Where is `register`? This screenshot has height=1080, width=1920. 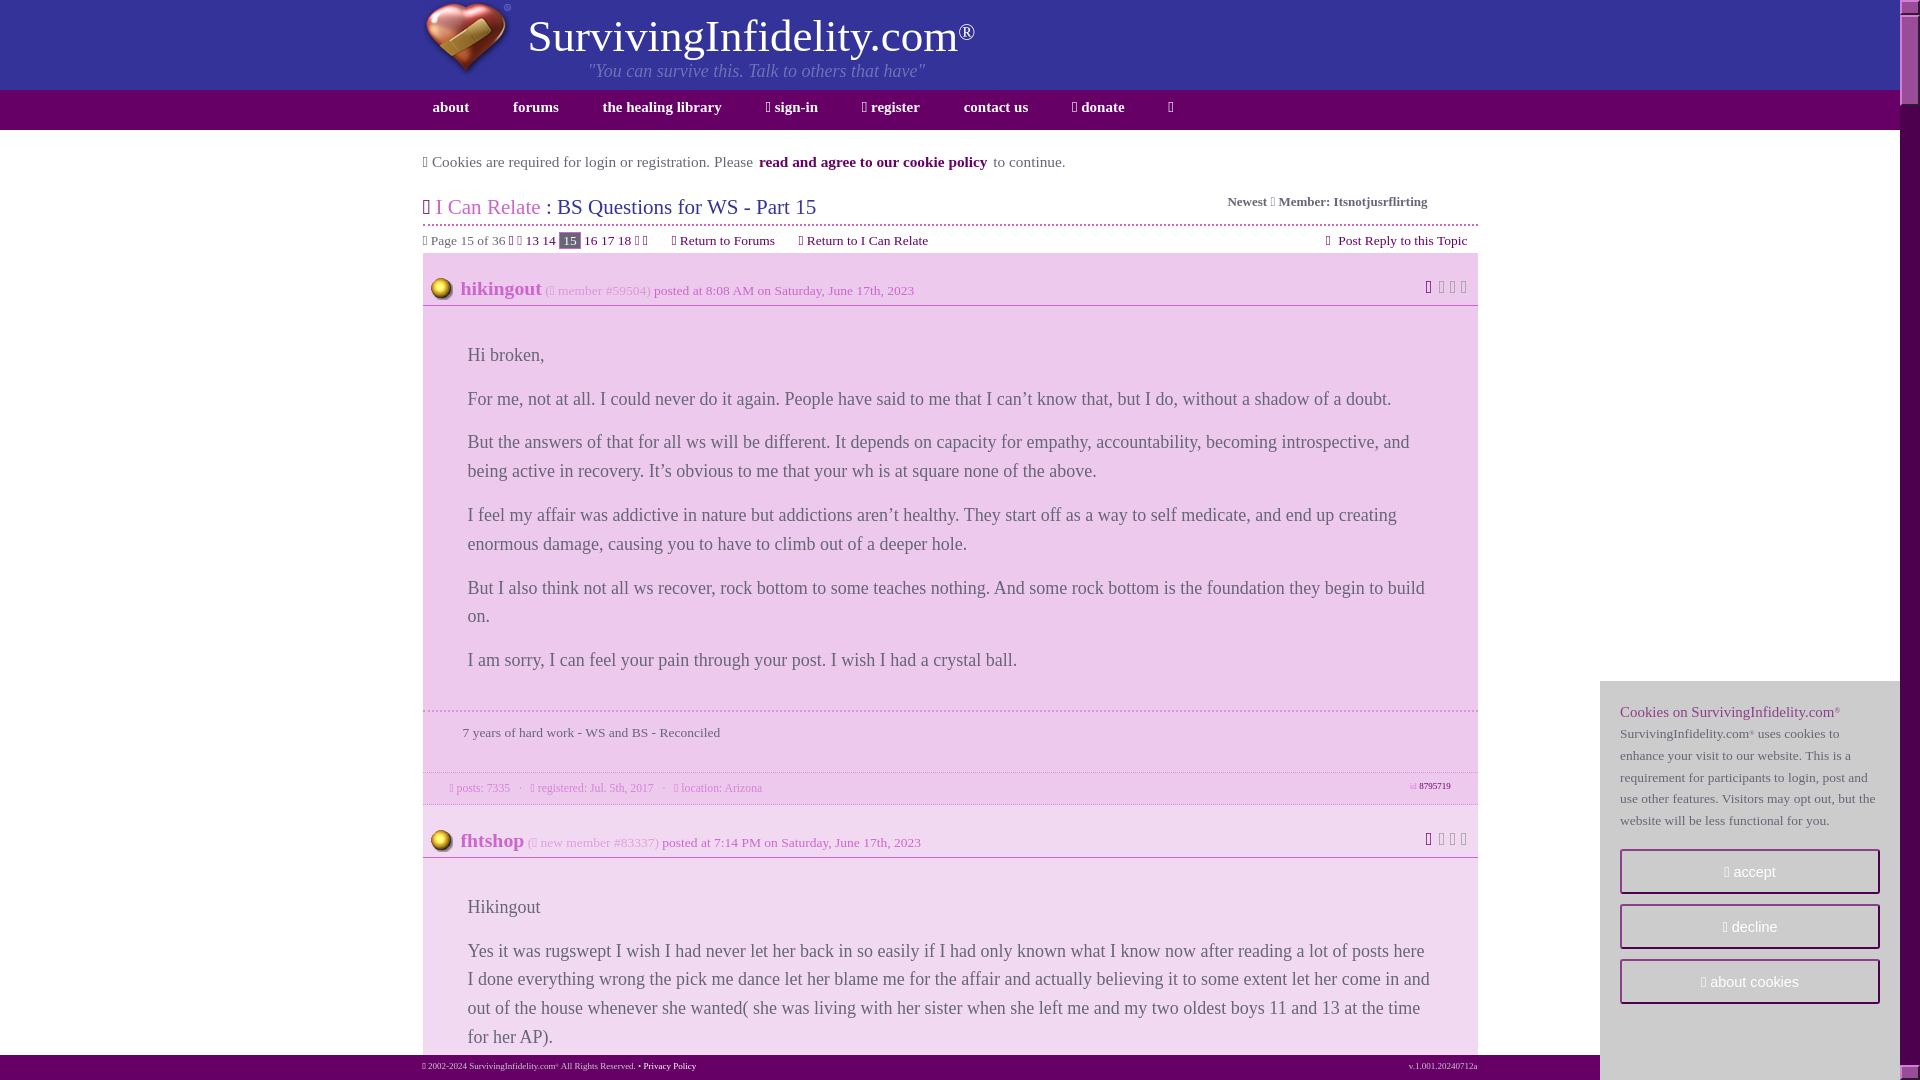 register is located at coordinates (890, 109).